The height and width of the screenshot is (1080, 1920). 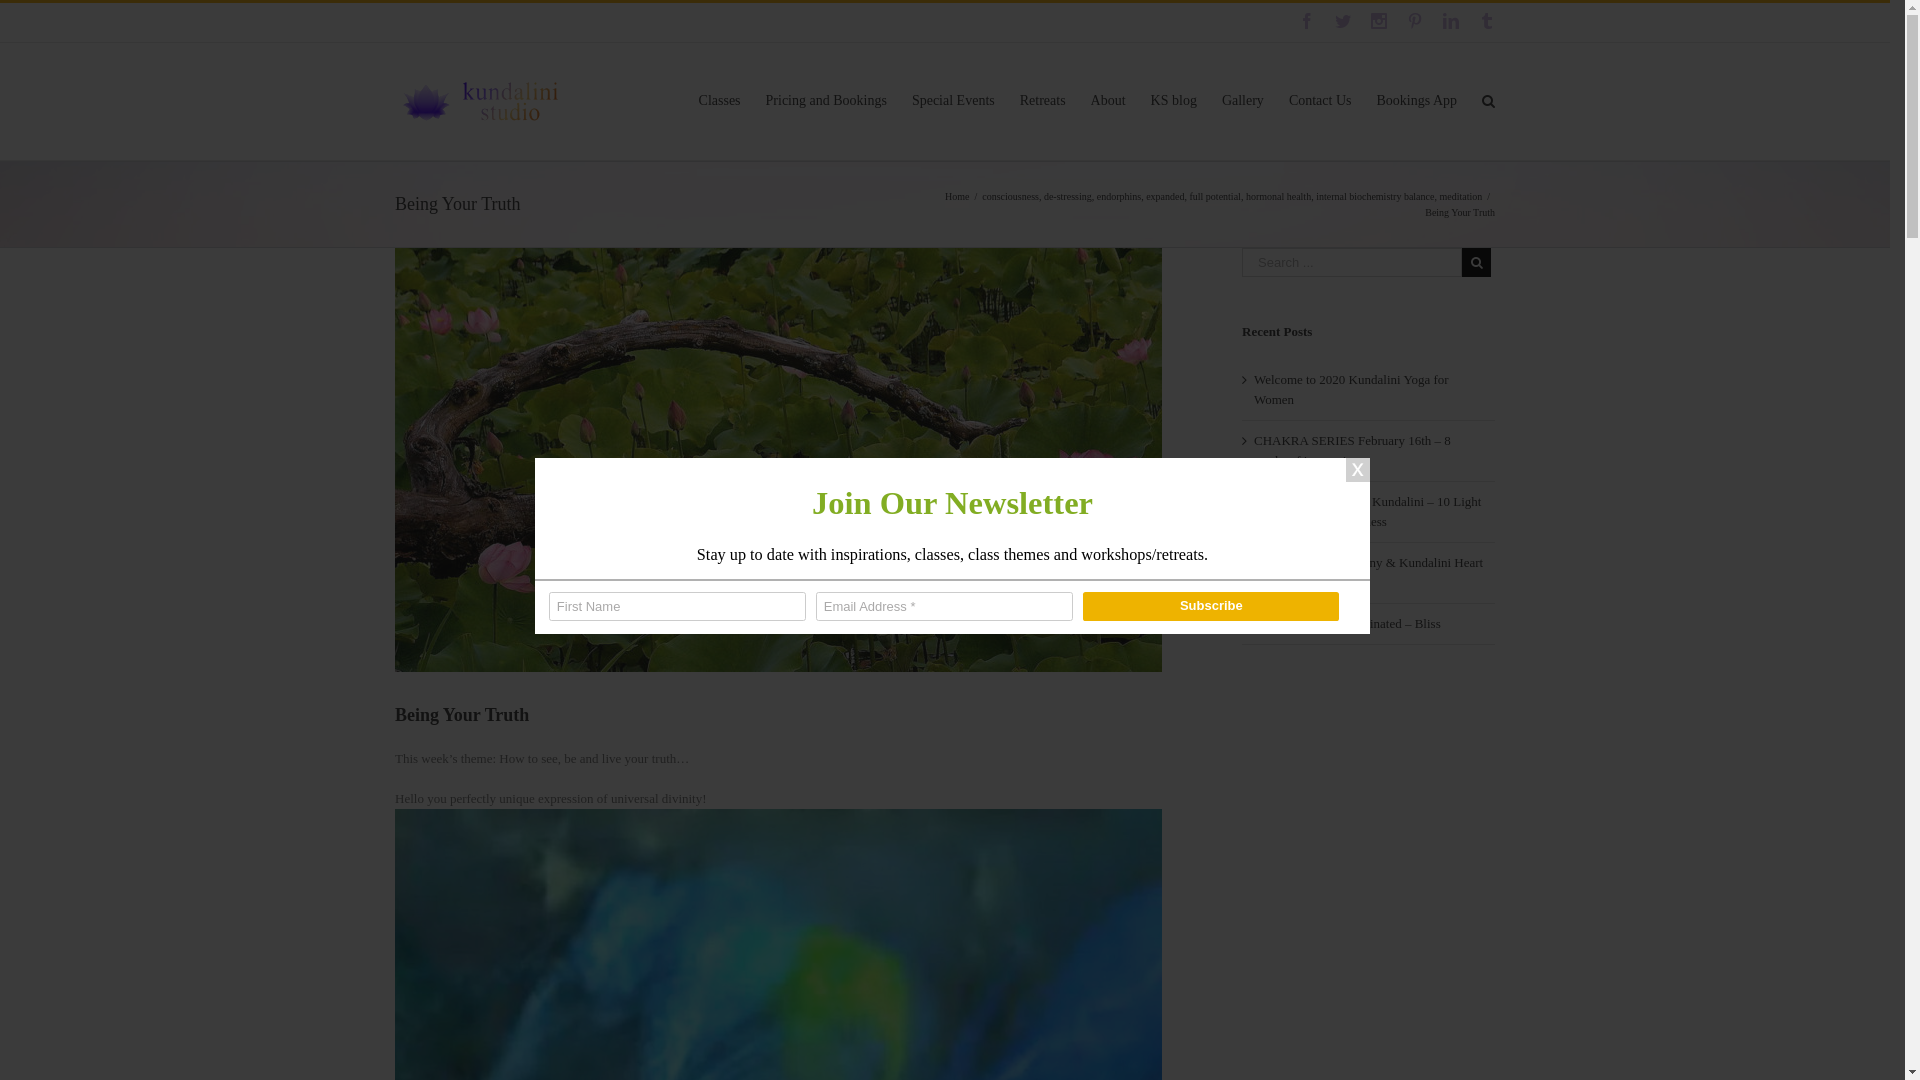 I want to click on Bookings App, so click(x=1416, y=100).